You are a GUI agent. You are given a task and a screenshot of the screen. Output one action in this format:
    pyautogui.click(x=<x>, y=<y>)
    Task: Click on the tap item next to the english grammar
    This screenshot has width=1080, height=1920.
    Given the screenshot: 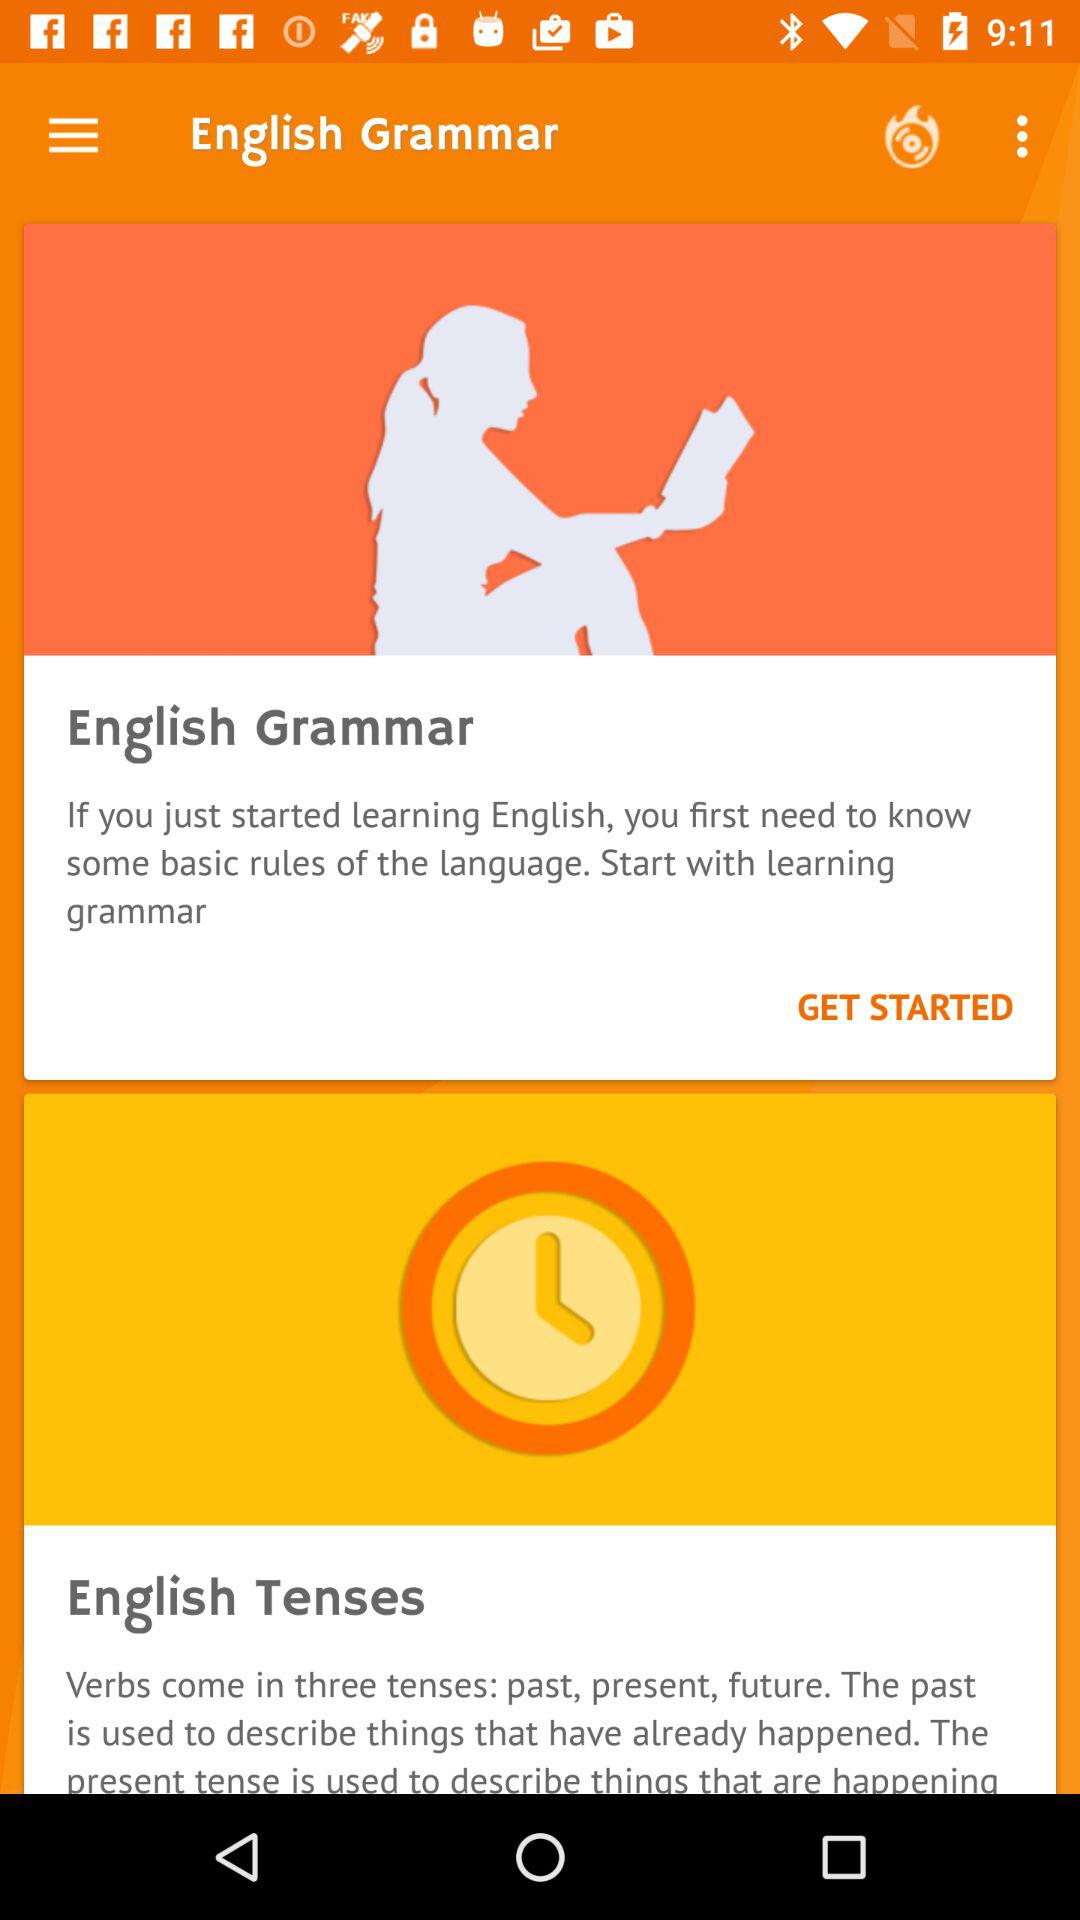 What is the action you would take?
    pyautogui.click(x=912, y=136)
    